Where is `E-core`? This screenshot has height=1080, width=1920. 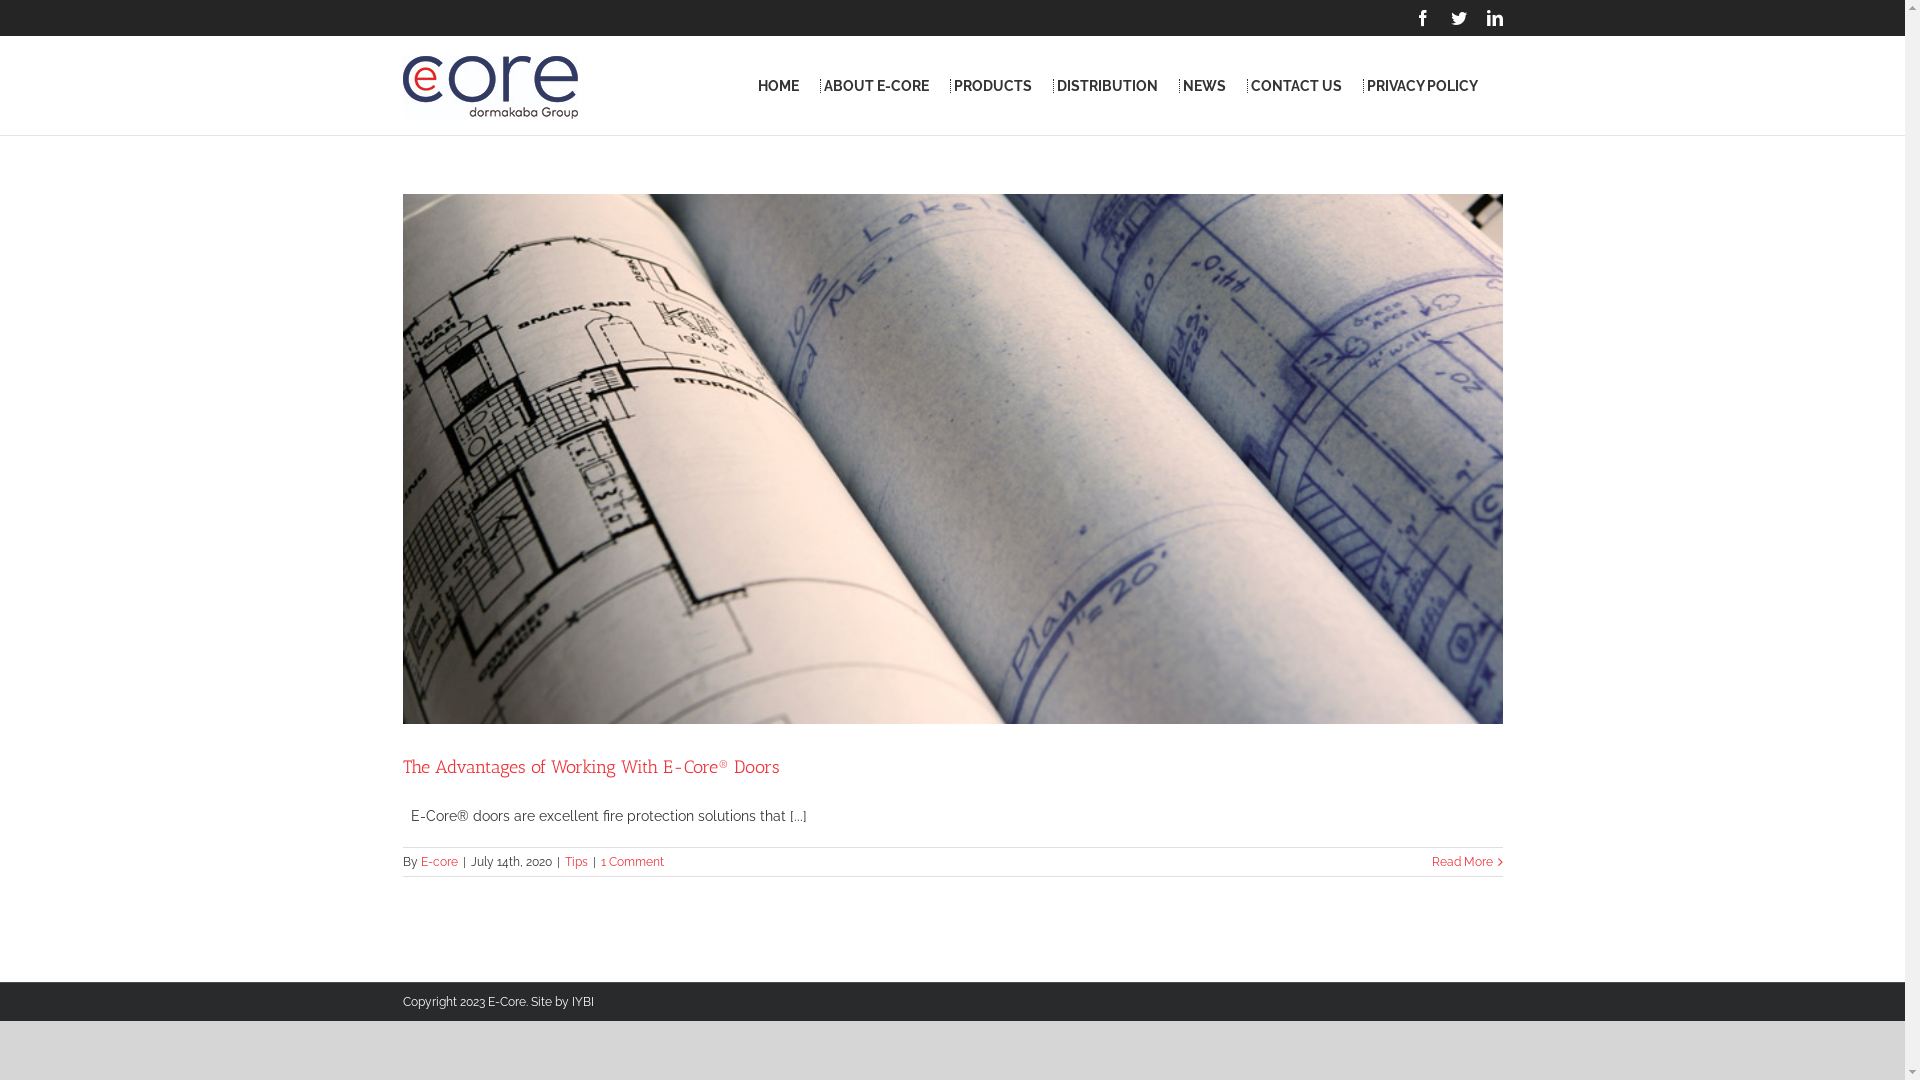
E-core is located at coordinates (438, 862).